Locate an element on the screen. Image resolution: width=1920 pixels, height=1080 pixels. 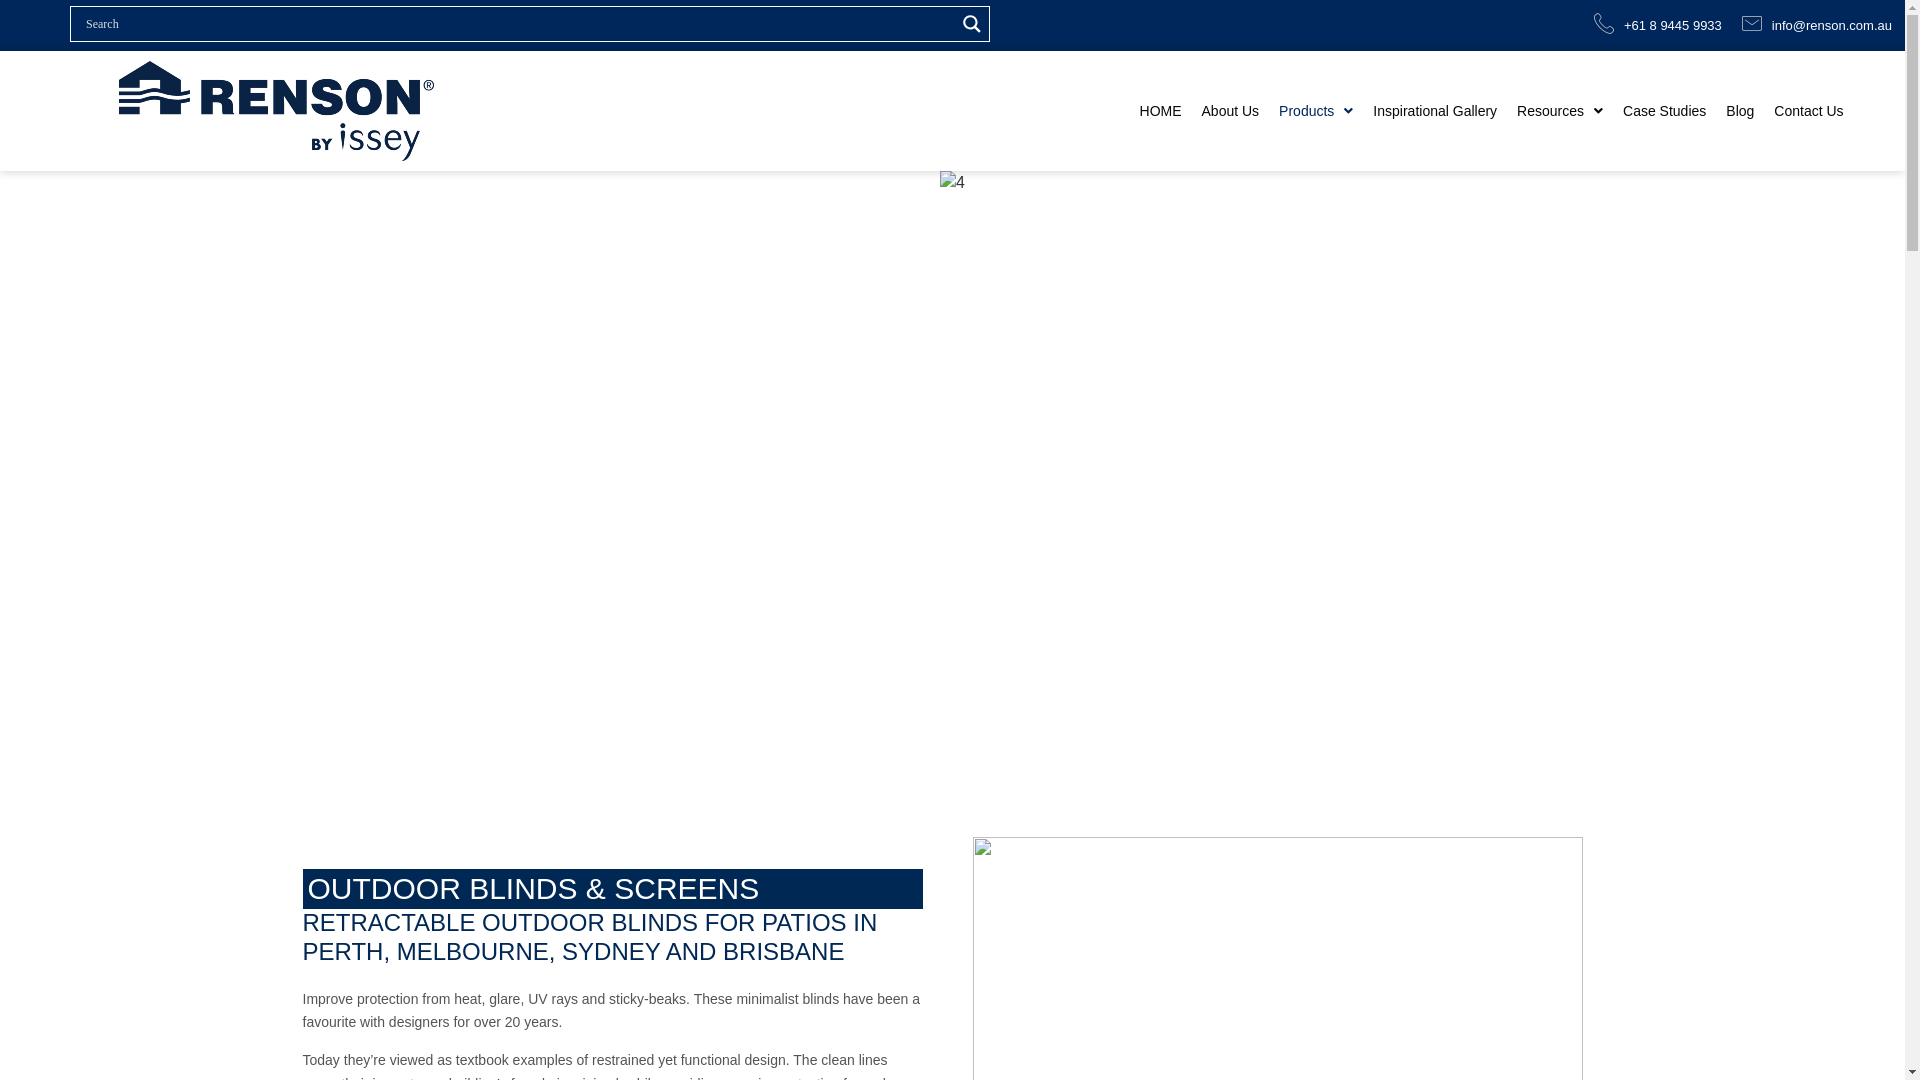
Case Studies is located at coordinates (1664, 110).